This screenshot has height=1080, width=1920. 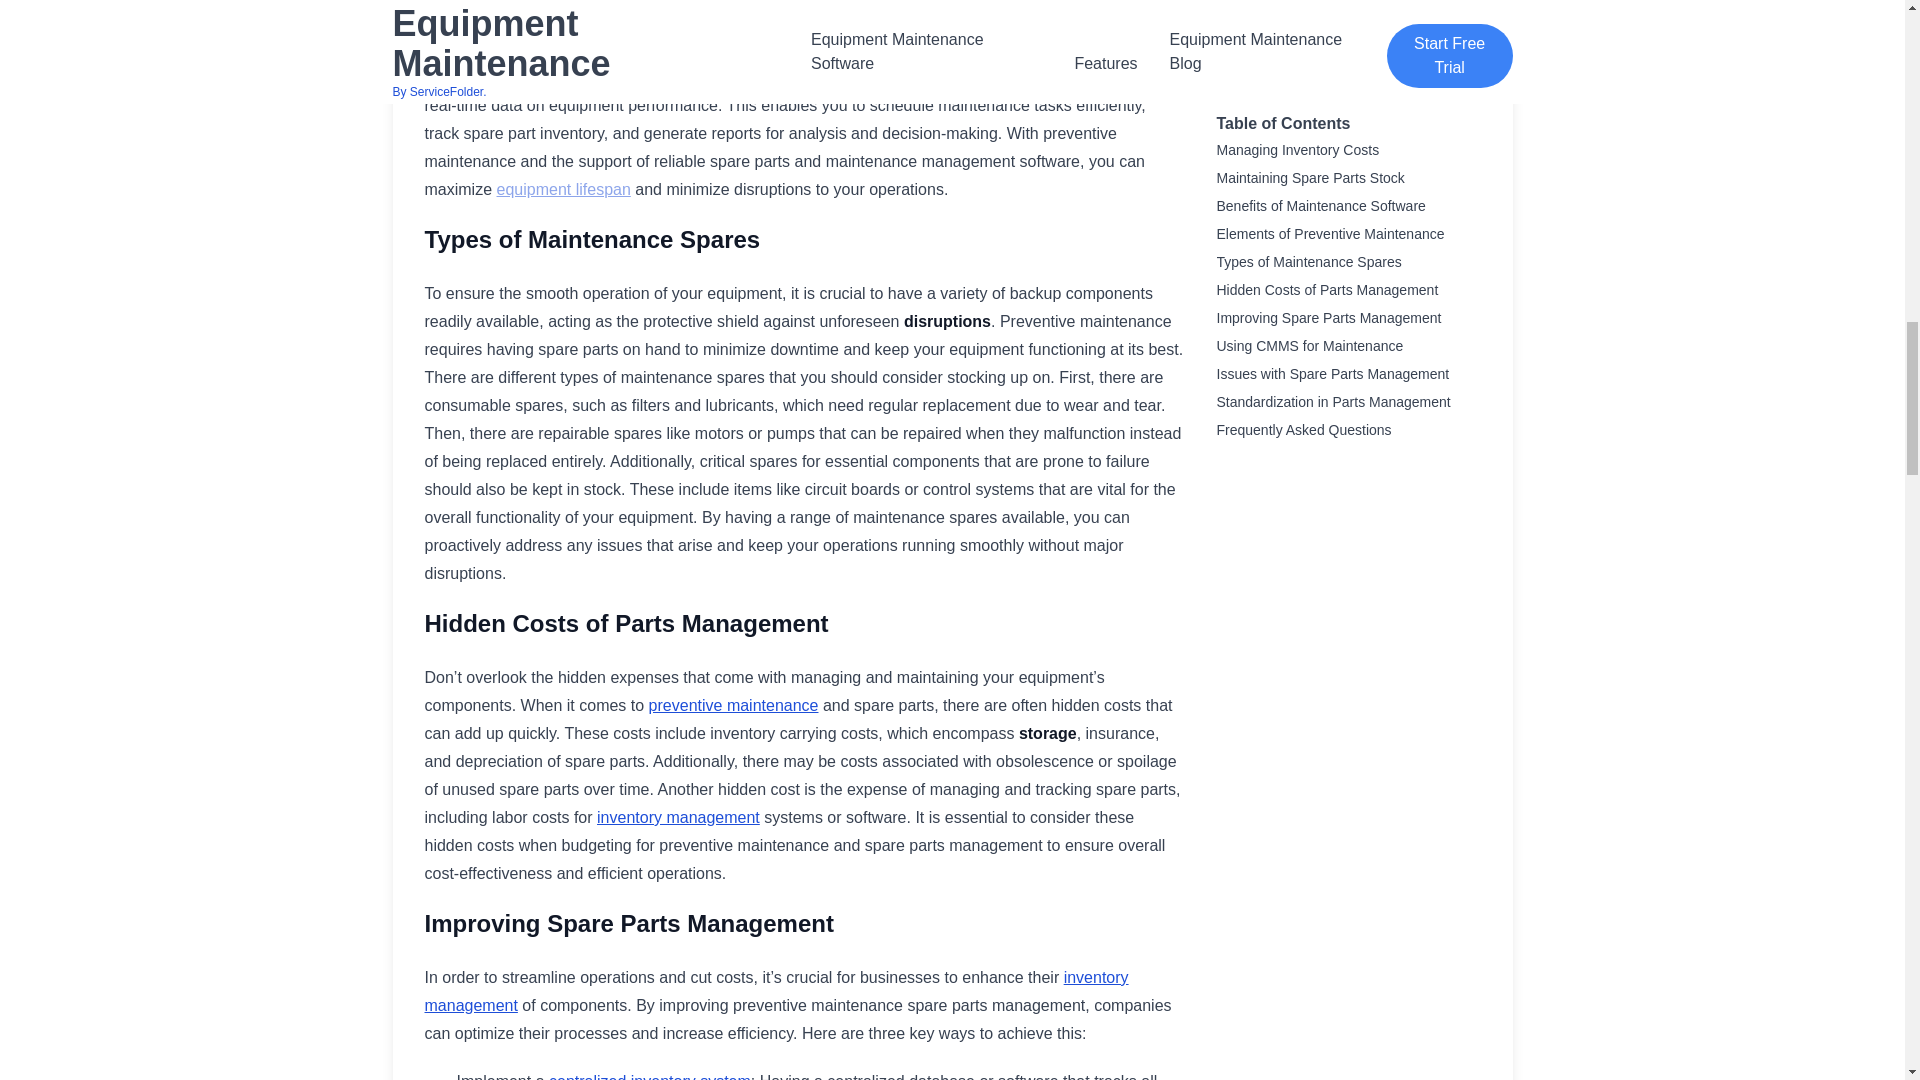 What do you see at coordinates (734, 704) in the screenshot?
I see `preventive maintenance` at bounding box center [734, 704].